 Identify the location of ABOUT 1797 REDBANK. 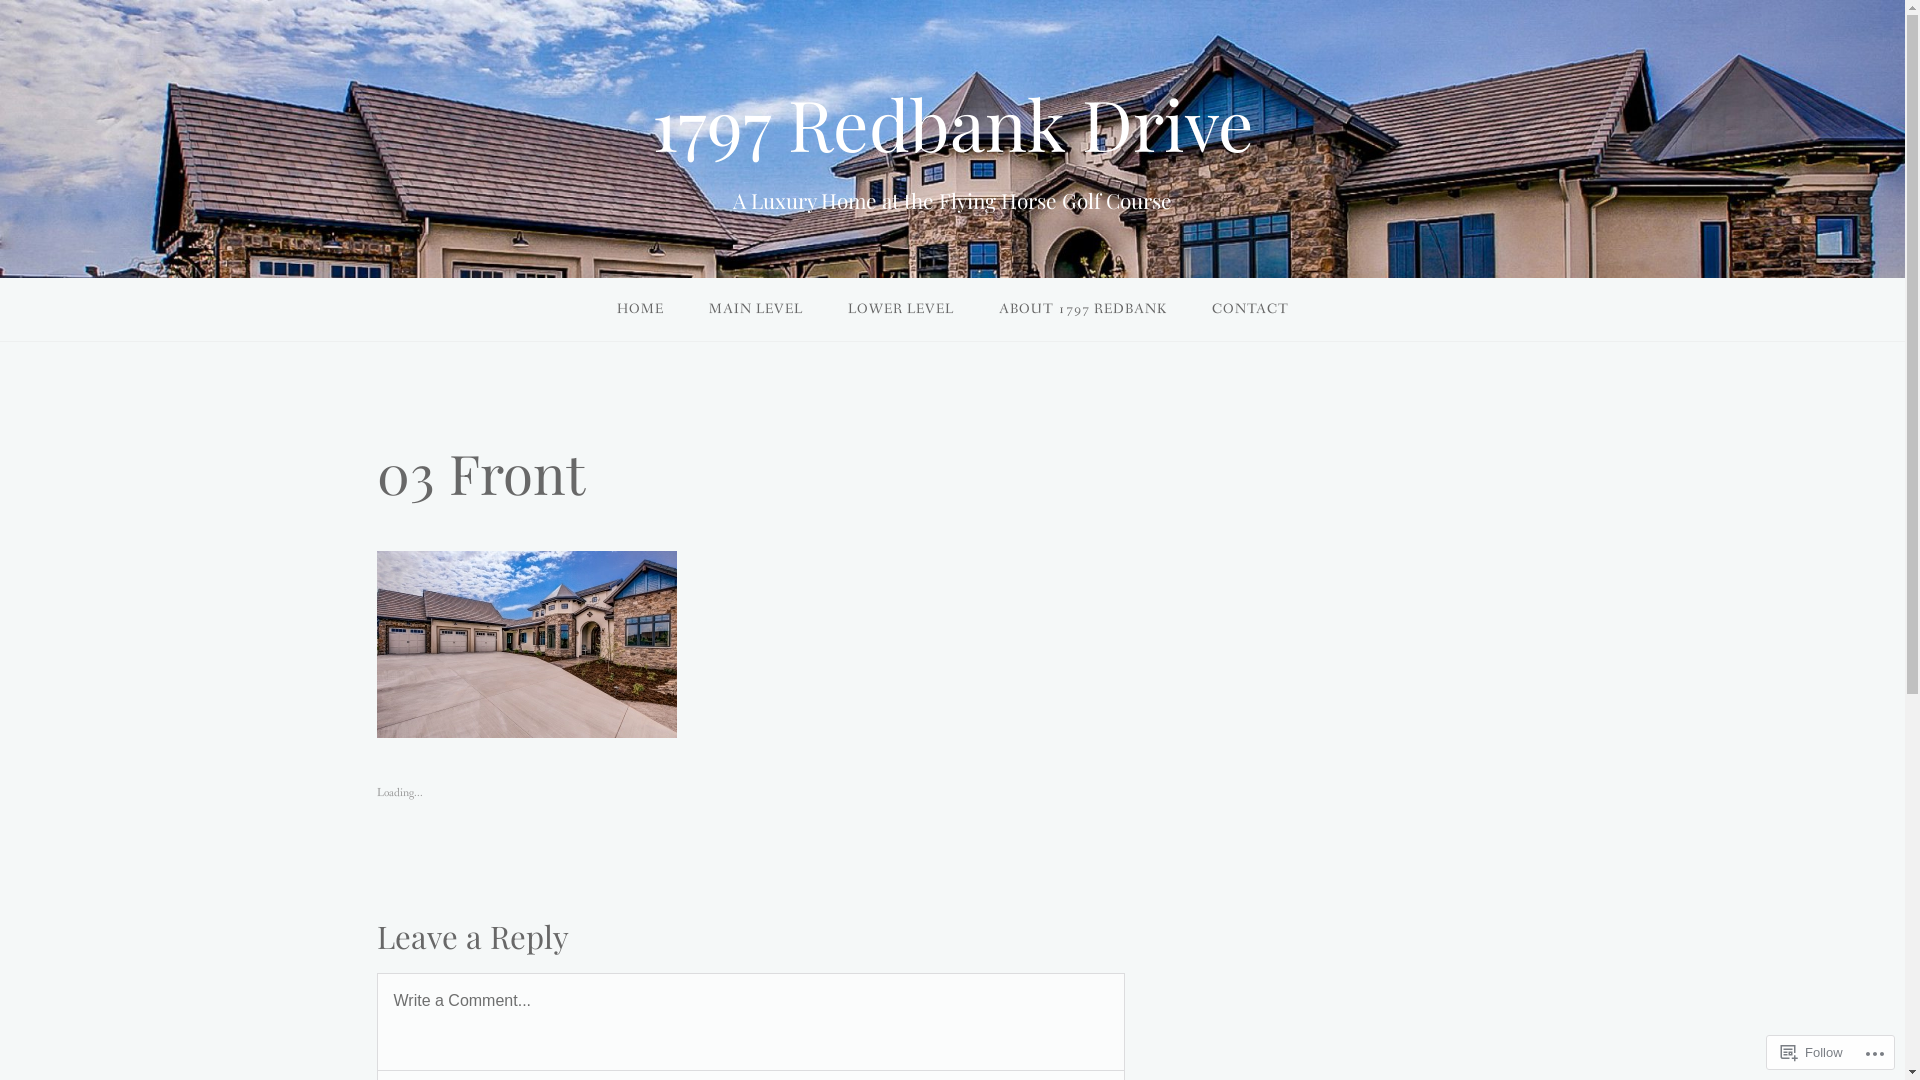
(1083, 310).